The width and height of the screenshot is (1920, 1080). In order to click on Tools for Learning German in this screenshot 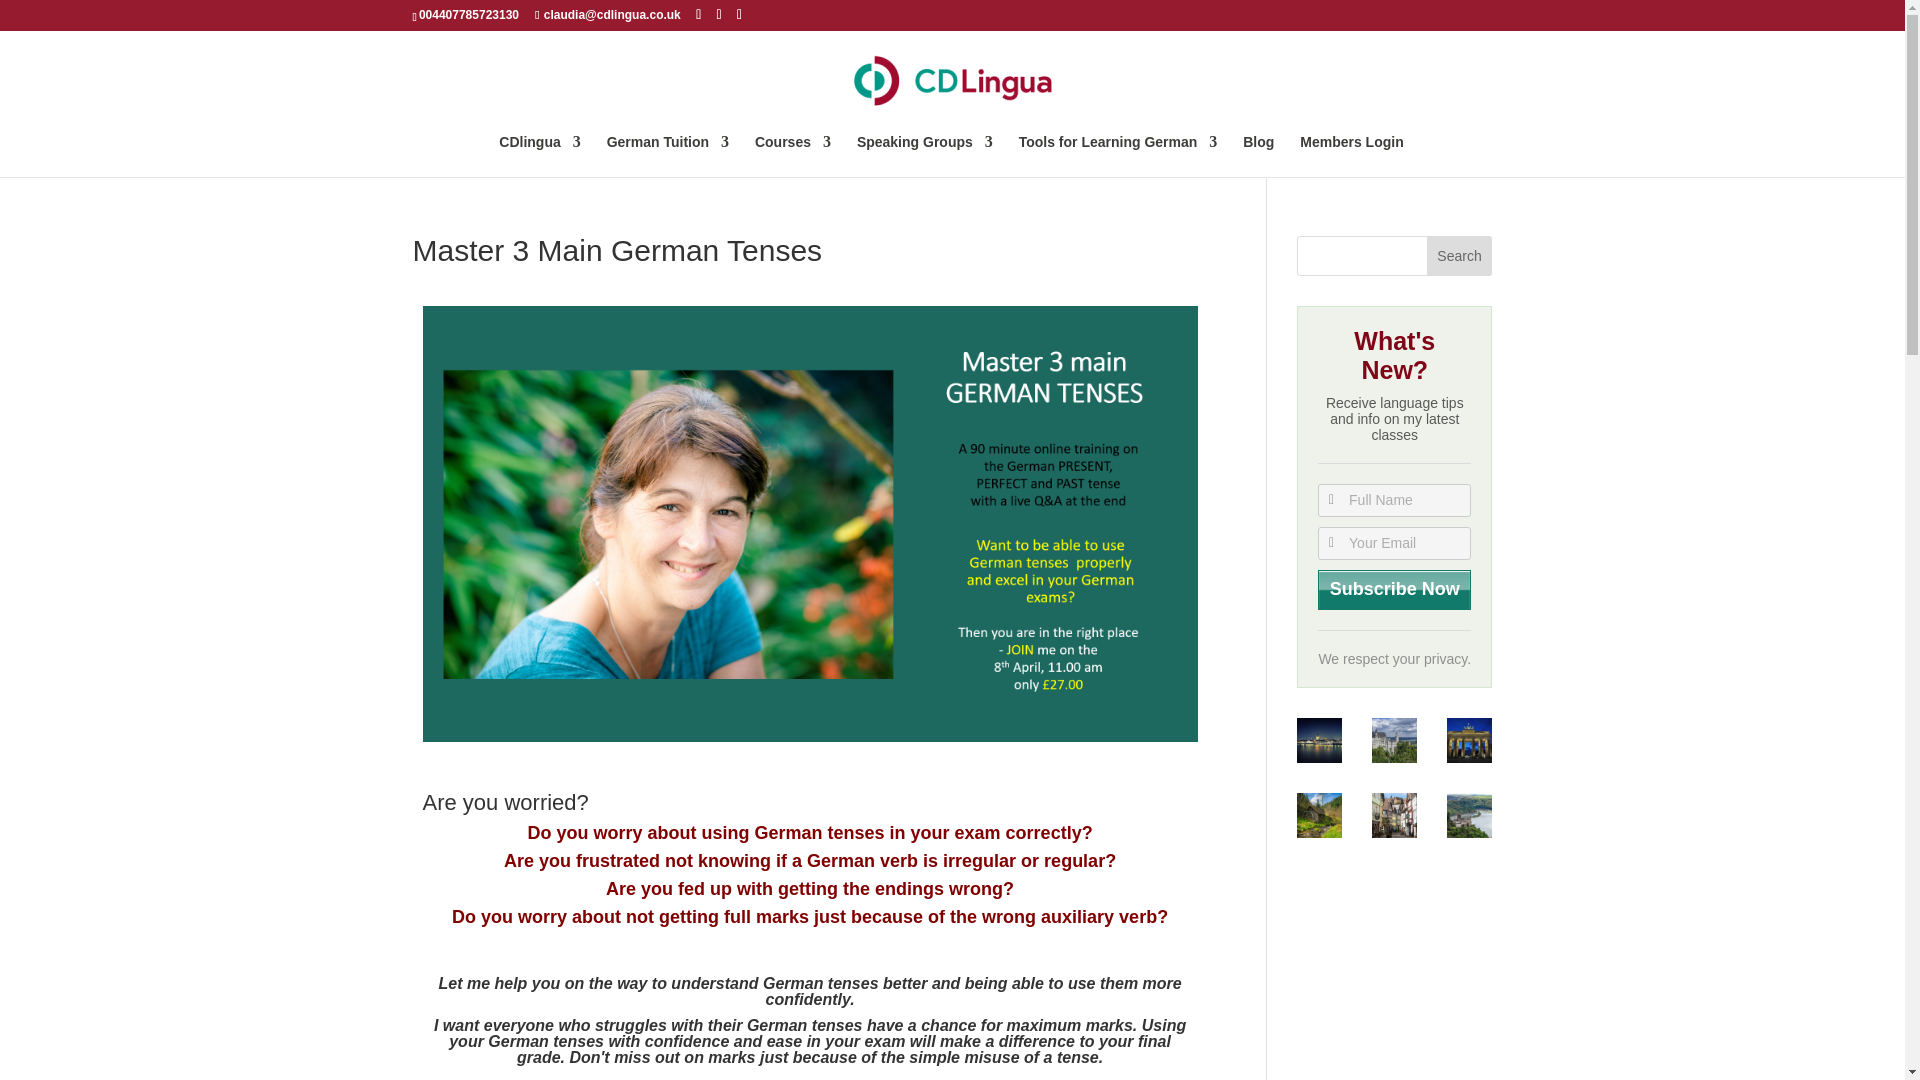, I will do `click(1118, 156)`.